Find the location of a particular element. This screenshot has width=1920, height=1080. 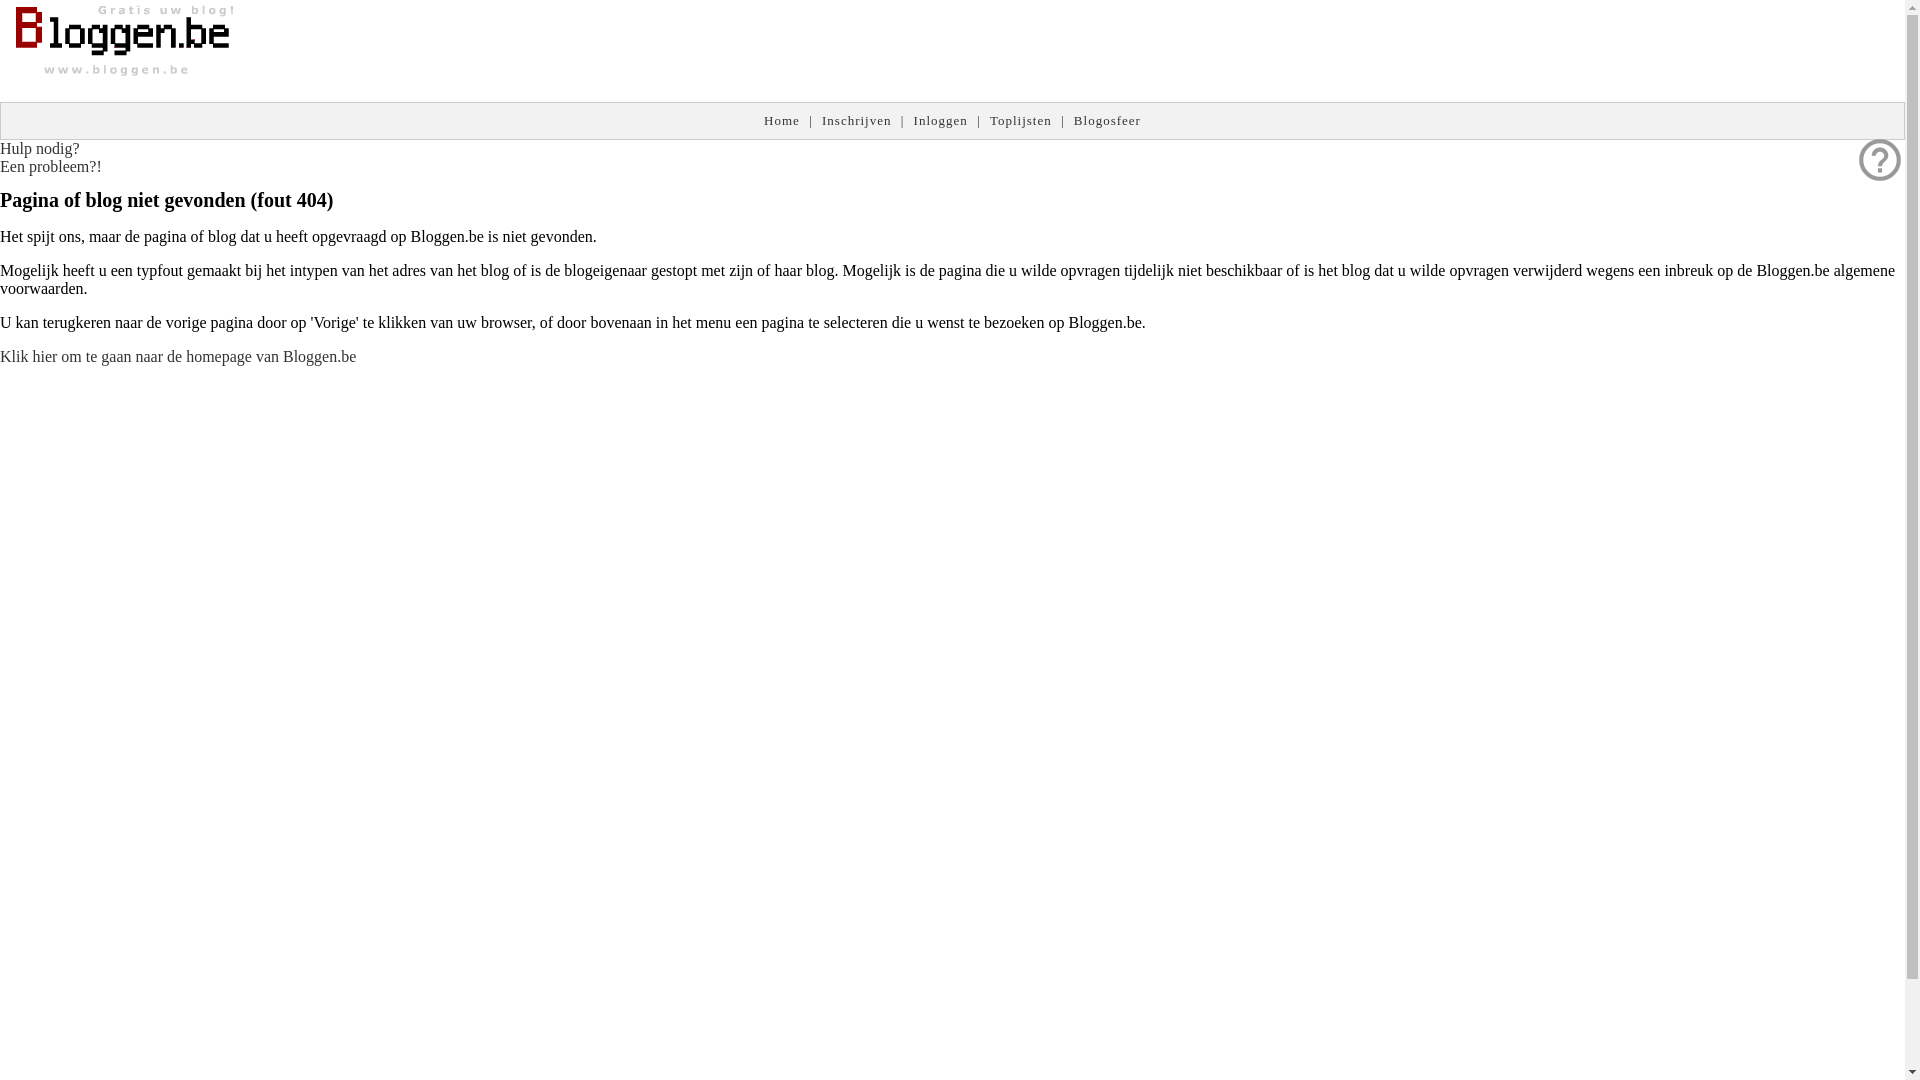

Home is located at coordinates (782, 120).